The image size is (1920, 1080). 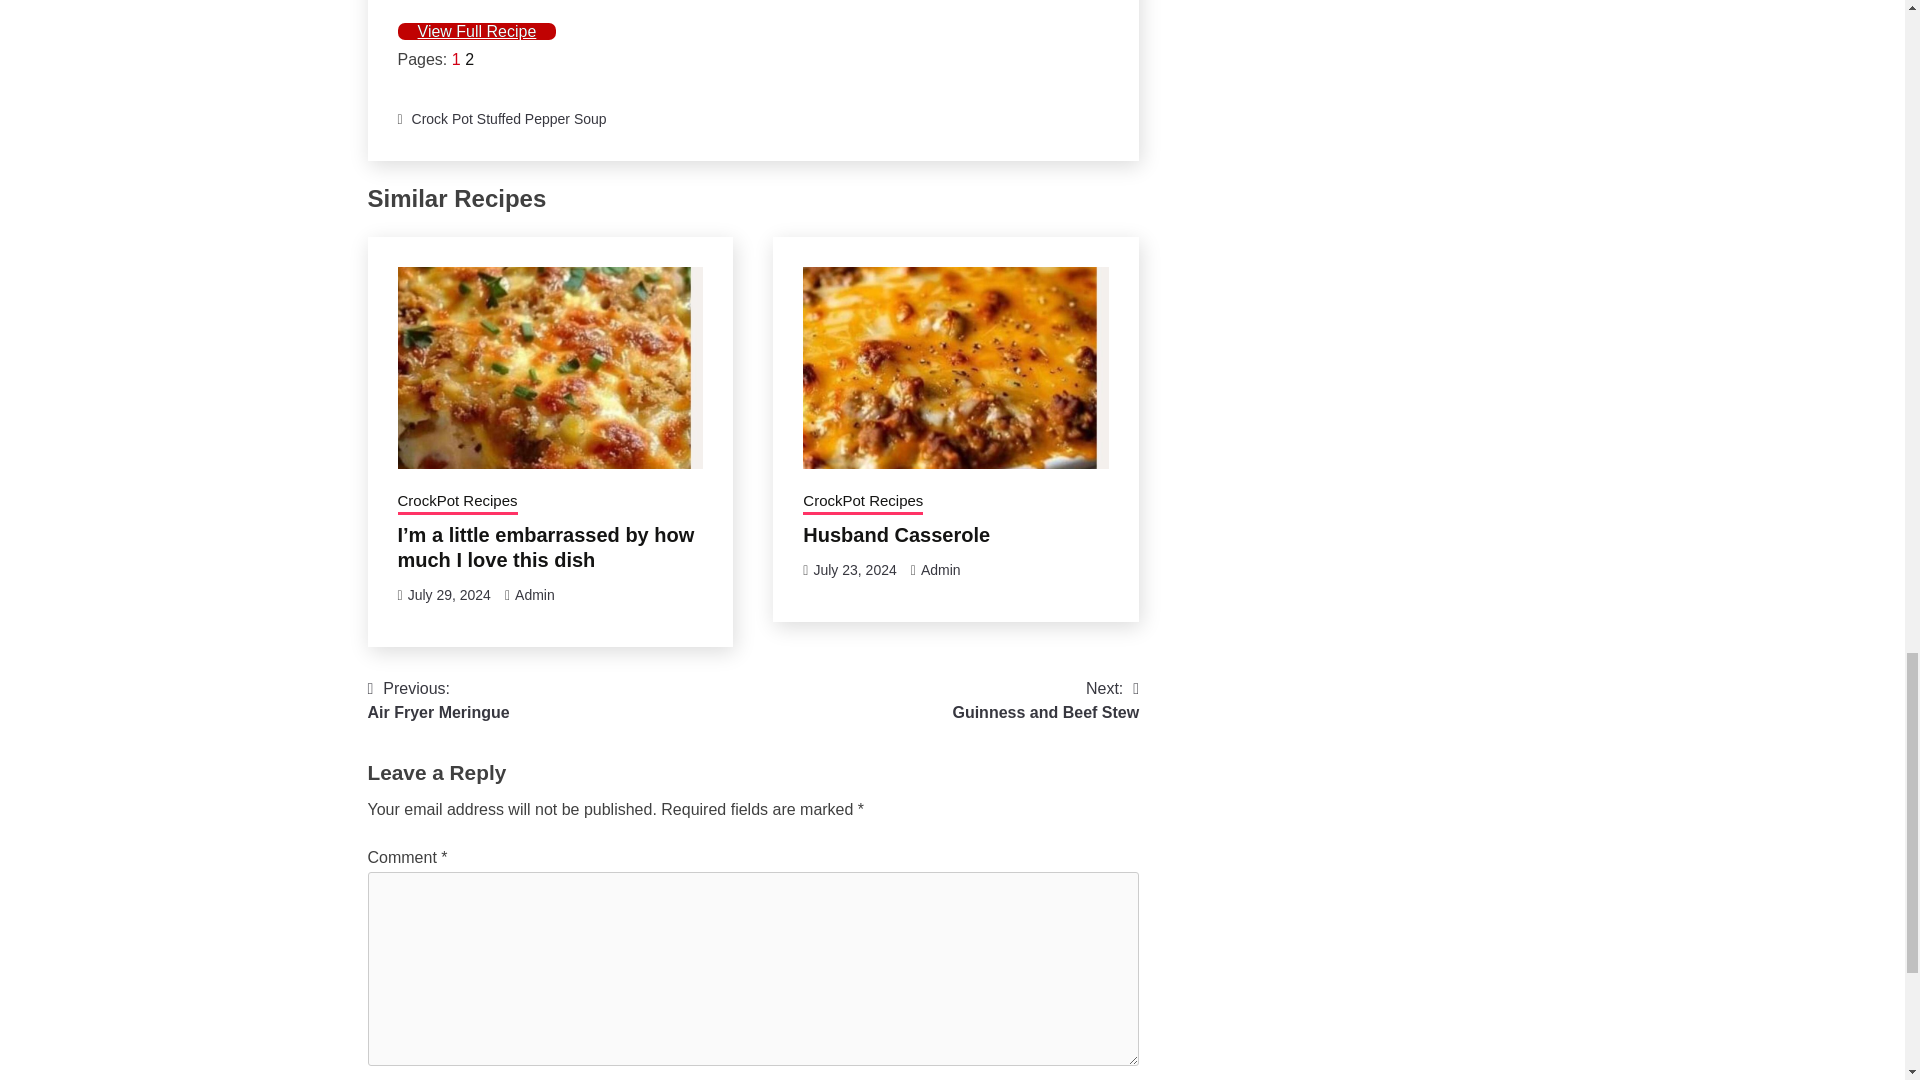 What do you see at coordinates (458, 503) in the screenshot?
I see `CrockPot Recipes` at bounding box center [458, 503].